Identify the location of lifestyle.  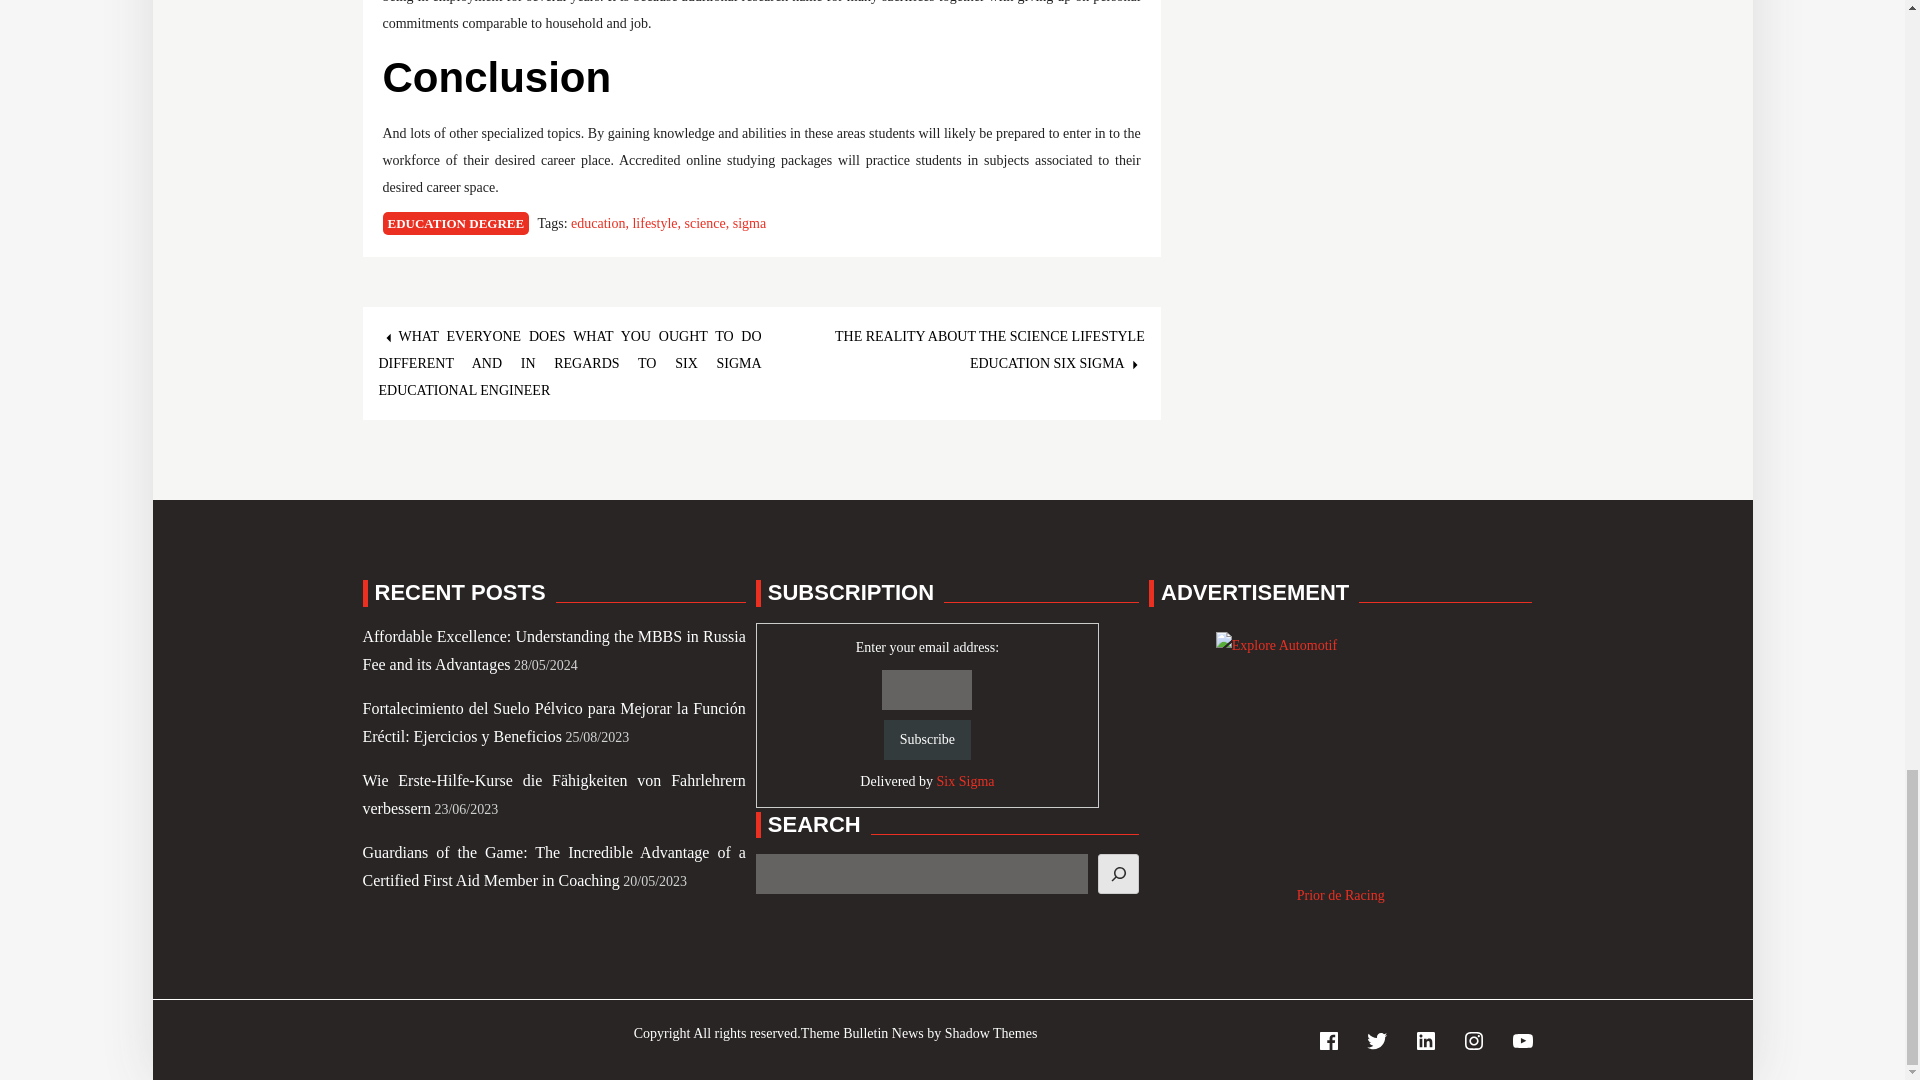
(657, 224).